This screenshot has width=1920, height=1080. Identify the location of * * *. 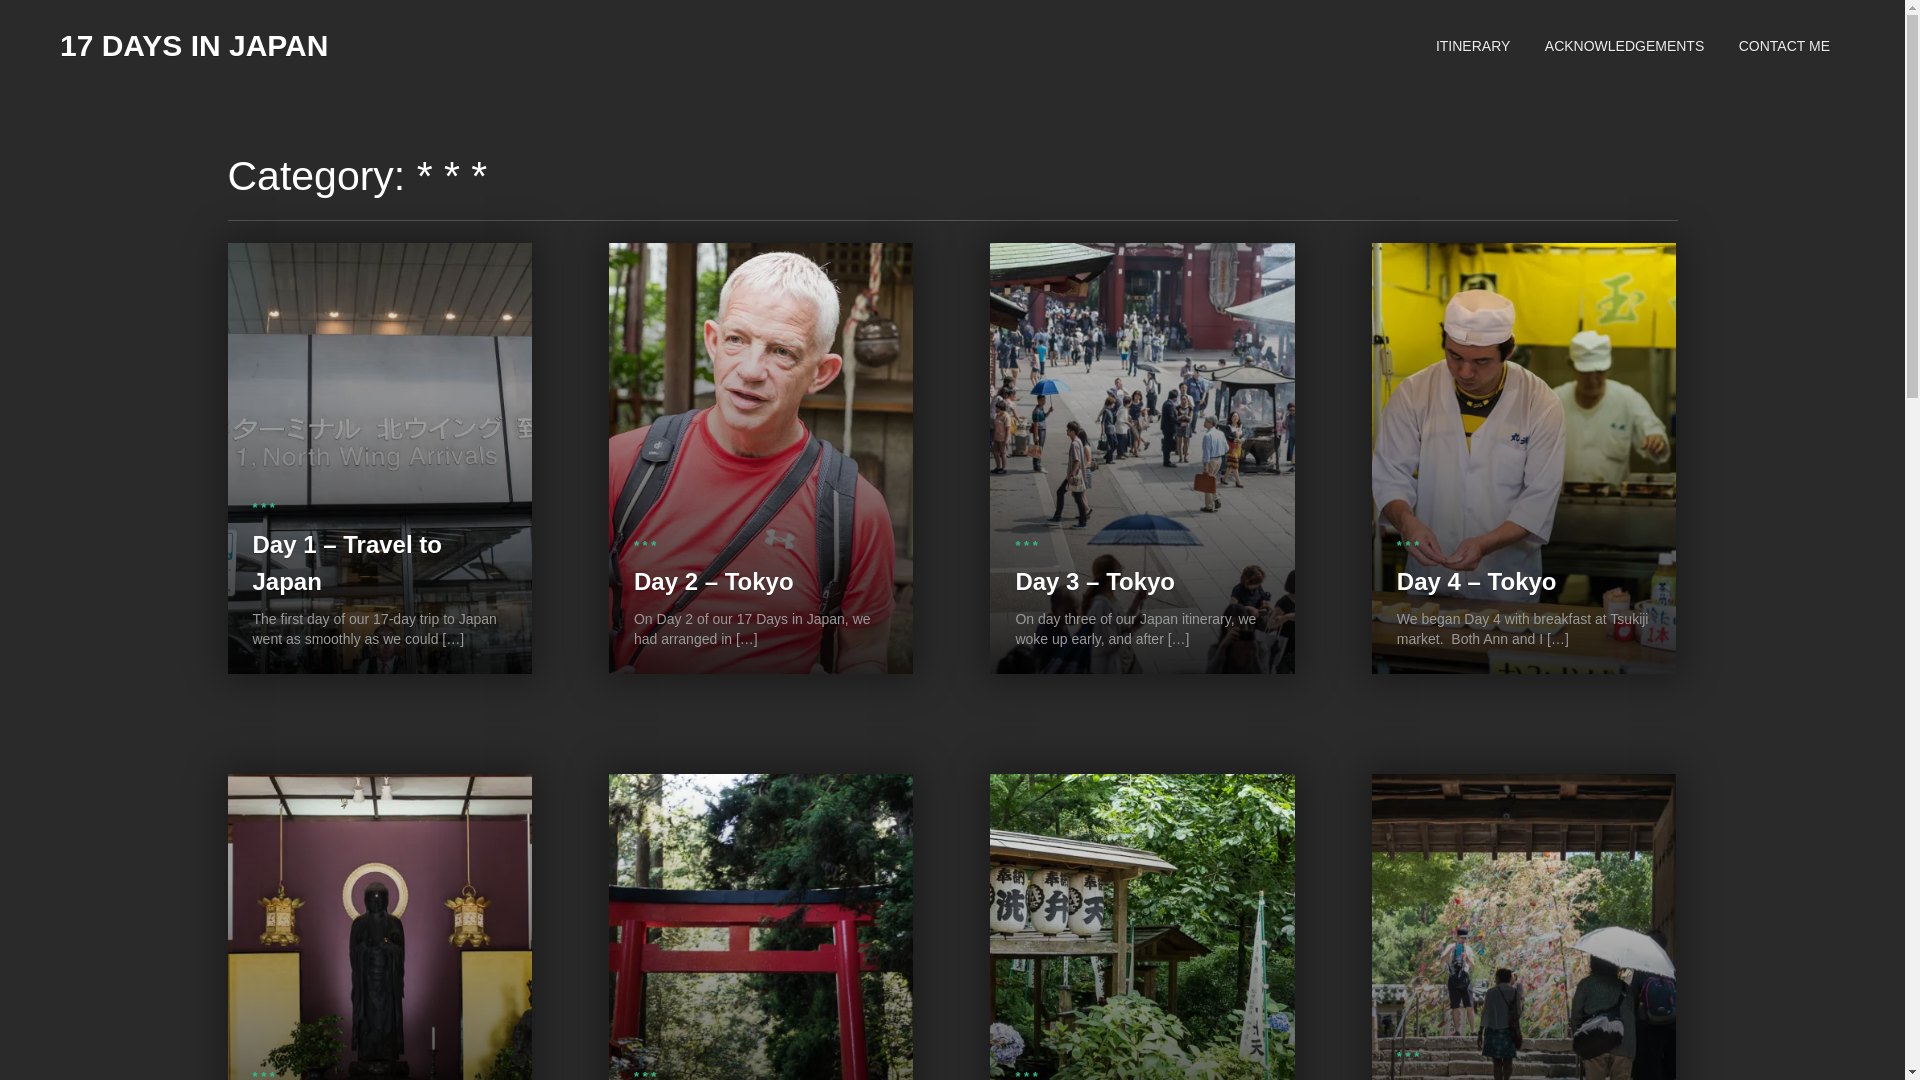
(1026, 546).